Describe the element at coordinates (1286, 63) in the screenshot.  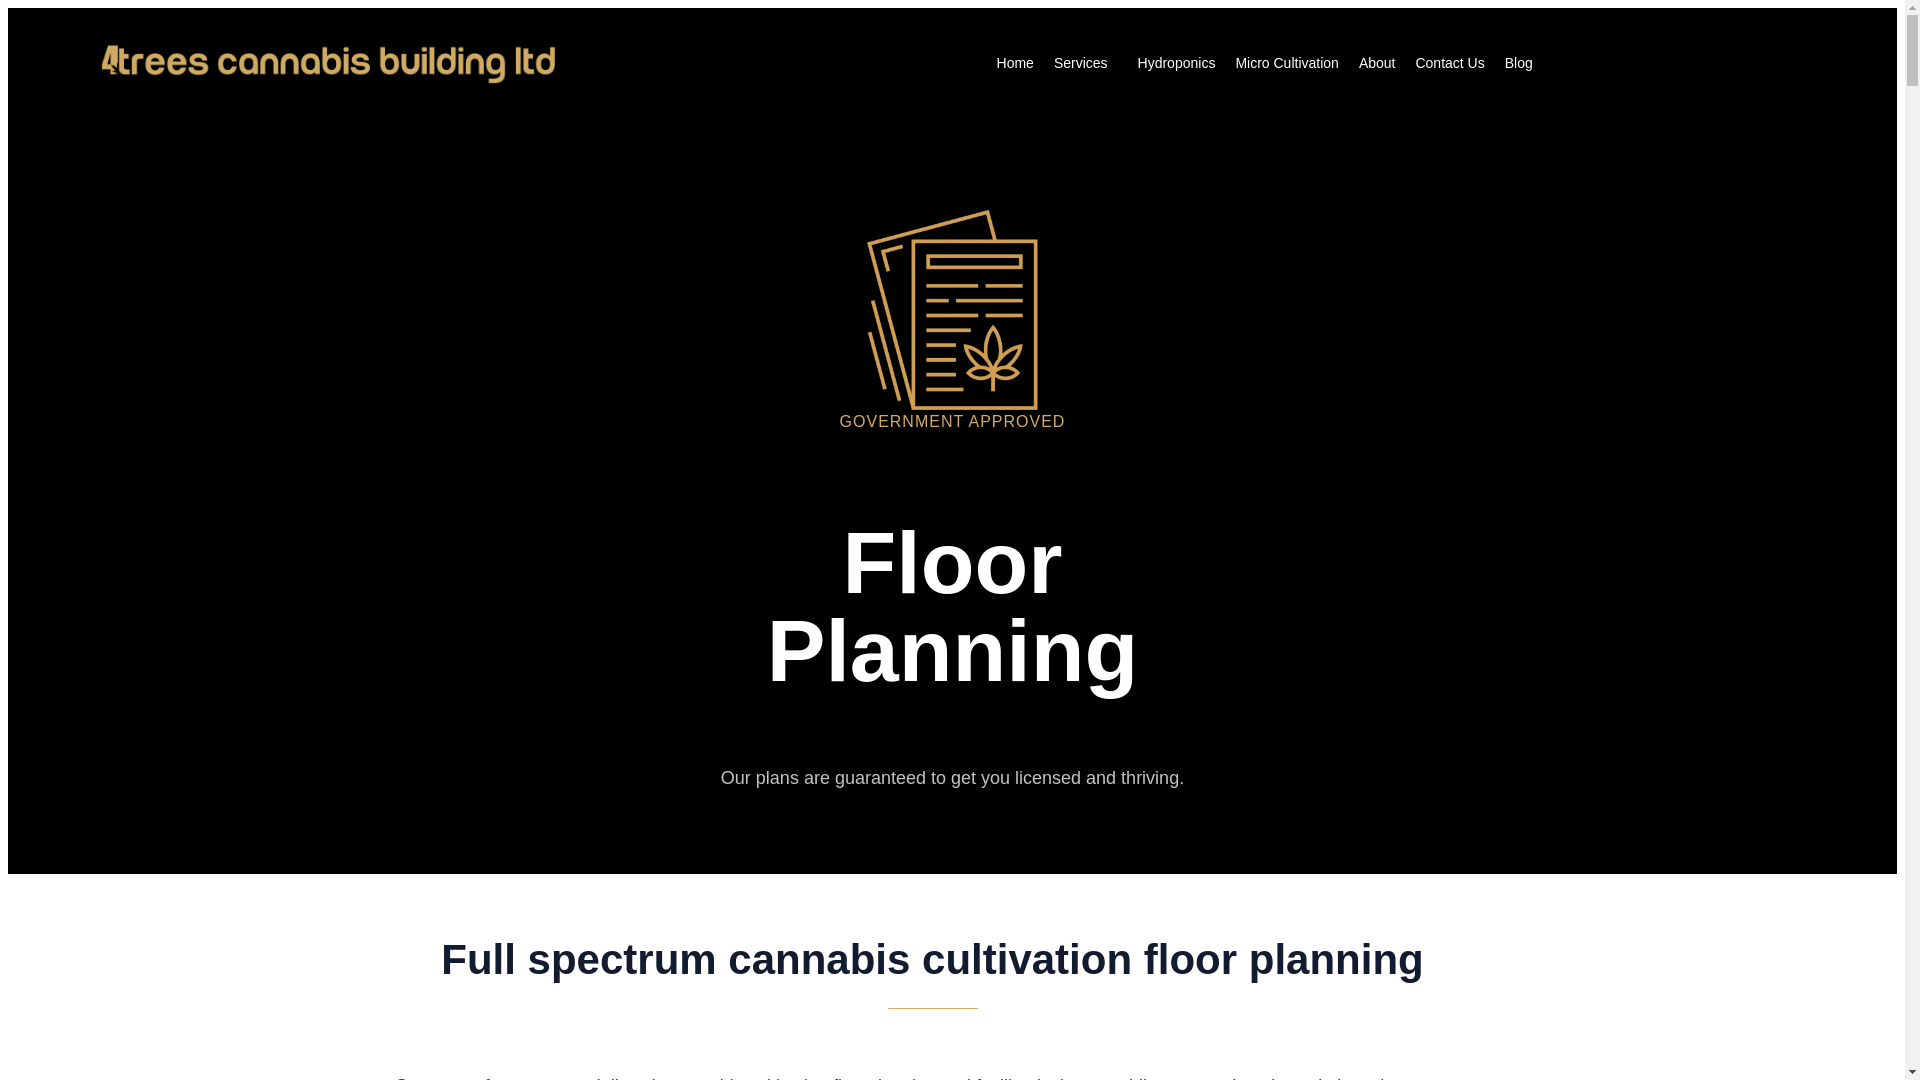
I see `Micro Cultivation` at that location.